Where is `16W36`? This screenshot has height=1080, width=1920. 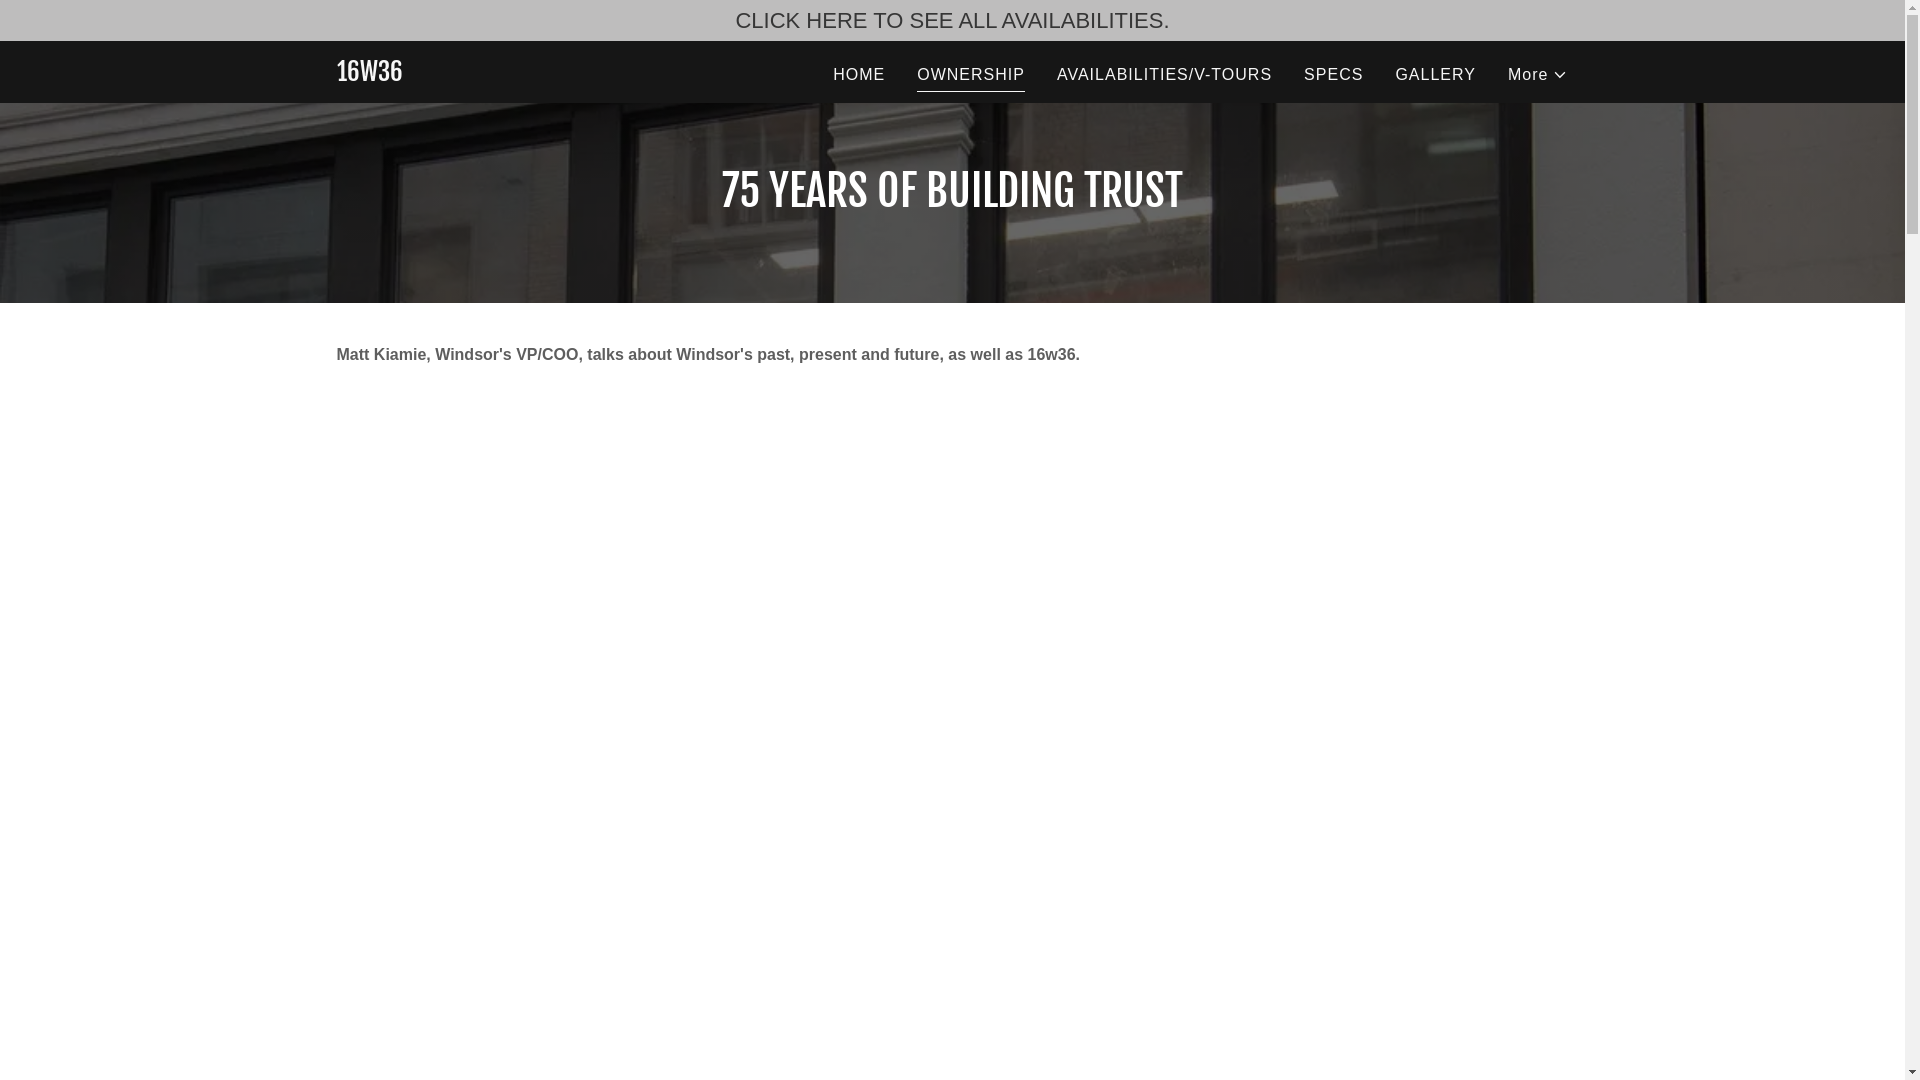
16W36 is located at coordinates (369, 76).